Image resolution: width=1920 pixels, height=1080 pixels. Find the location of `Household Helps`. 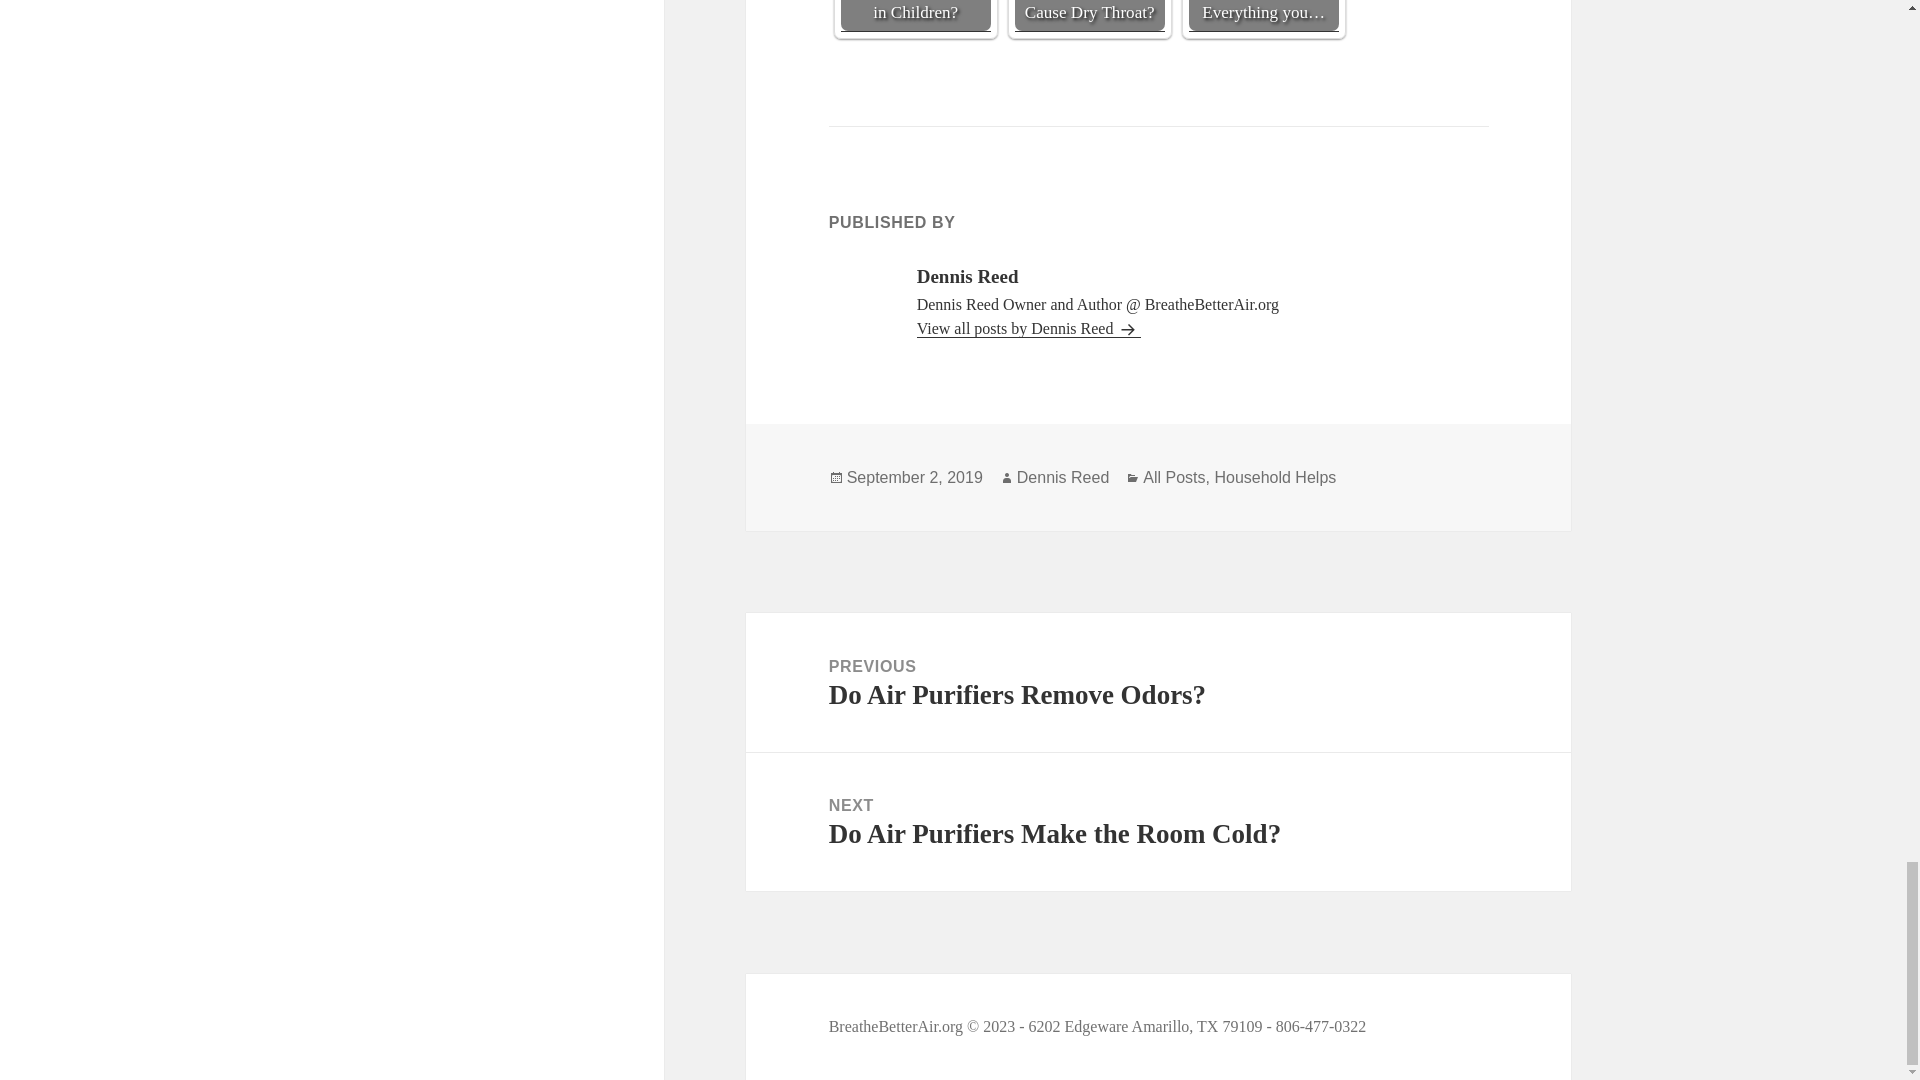

Household Helps is located at coordinates (1090, 16).